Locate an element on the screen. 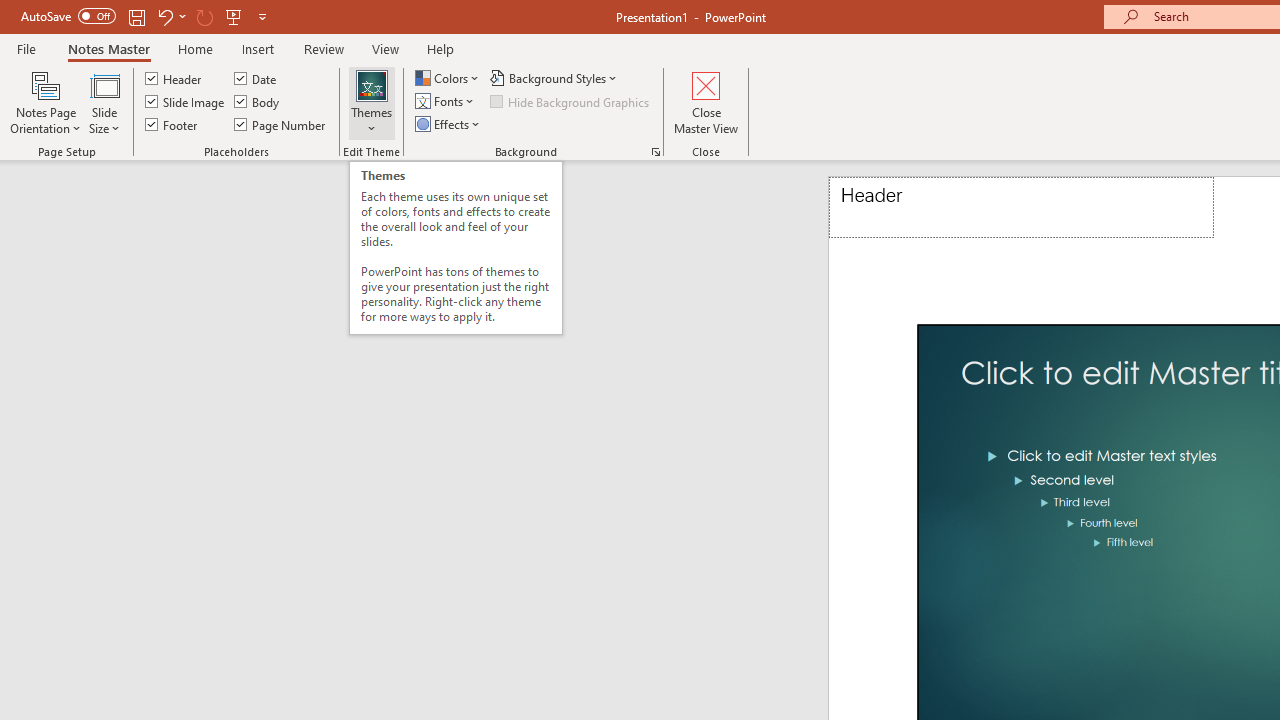 The image size is (1280, 720). Footer is located at coordinates (172, 124).